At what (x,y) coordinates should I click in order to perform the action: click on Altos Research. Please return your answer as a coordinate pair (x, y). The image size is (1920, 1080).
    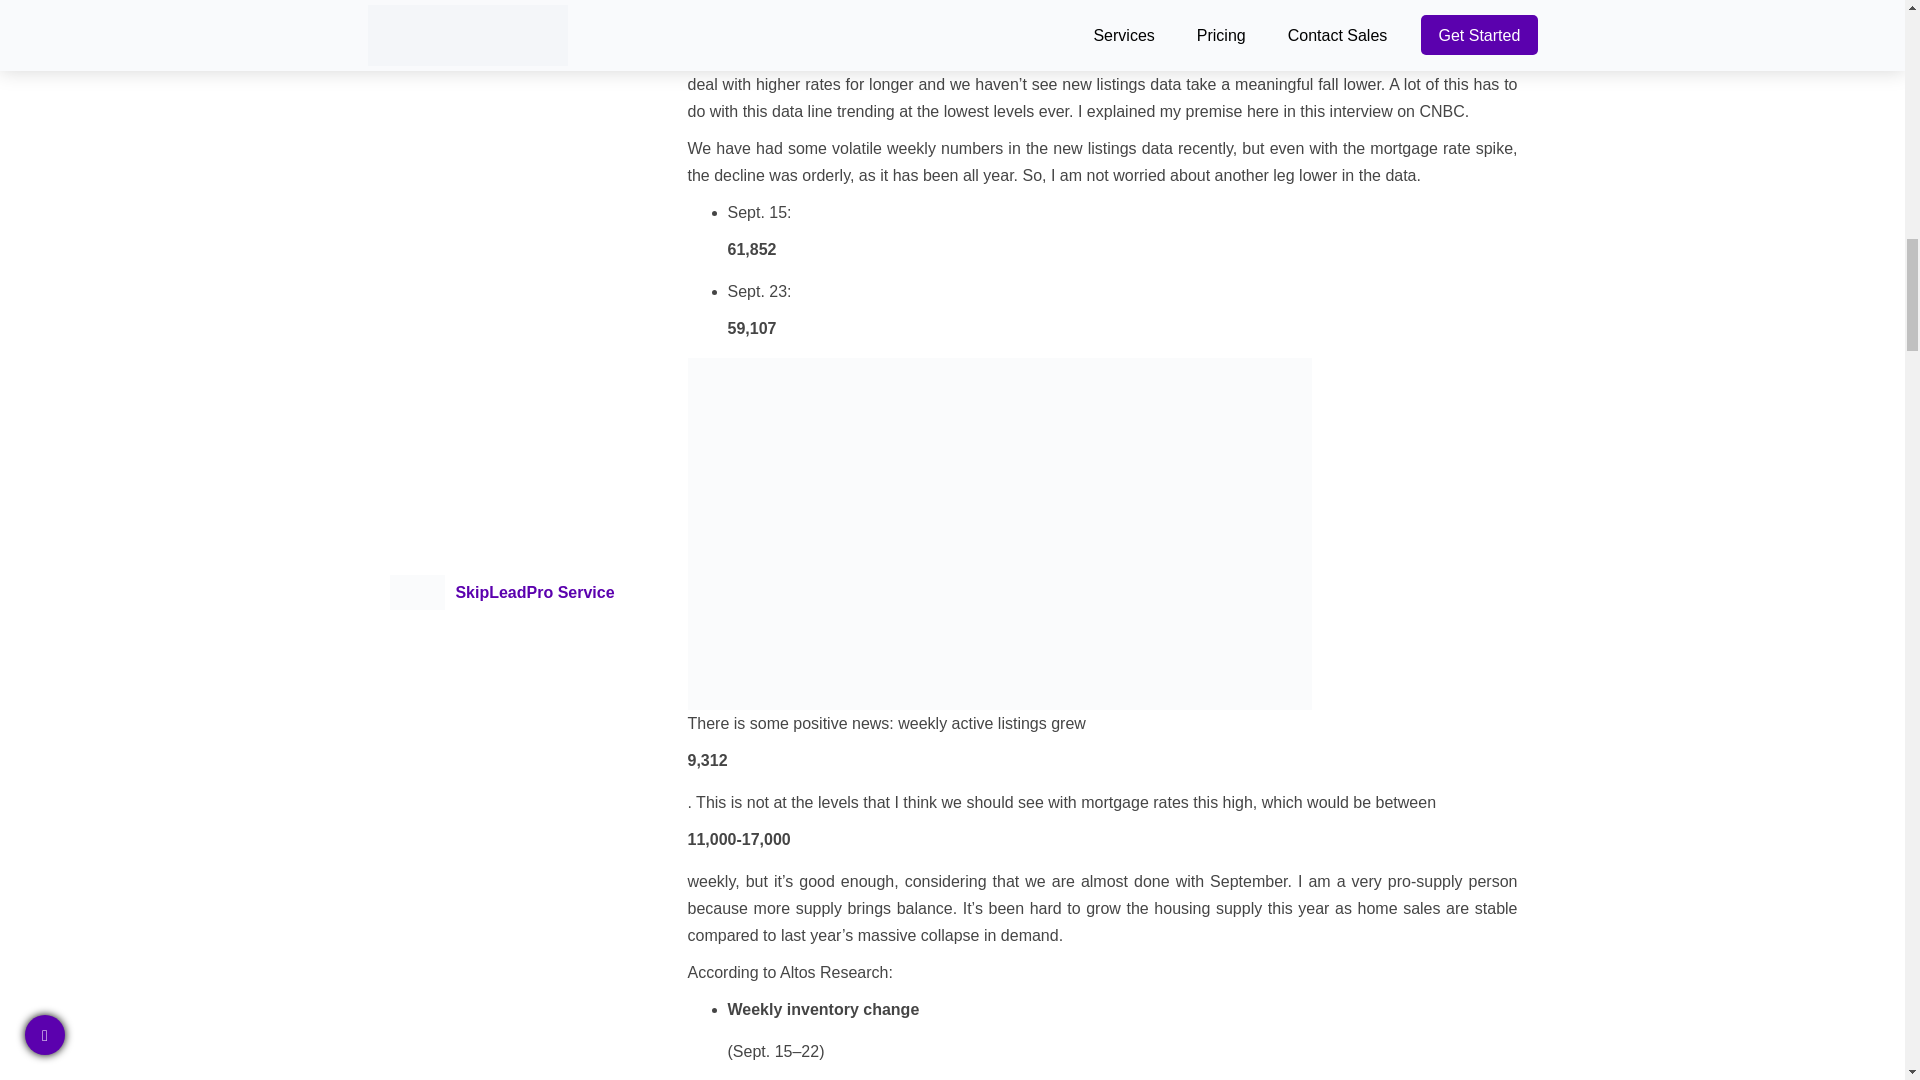
    Looking at the image, I should click on (834, 972).